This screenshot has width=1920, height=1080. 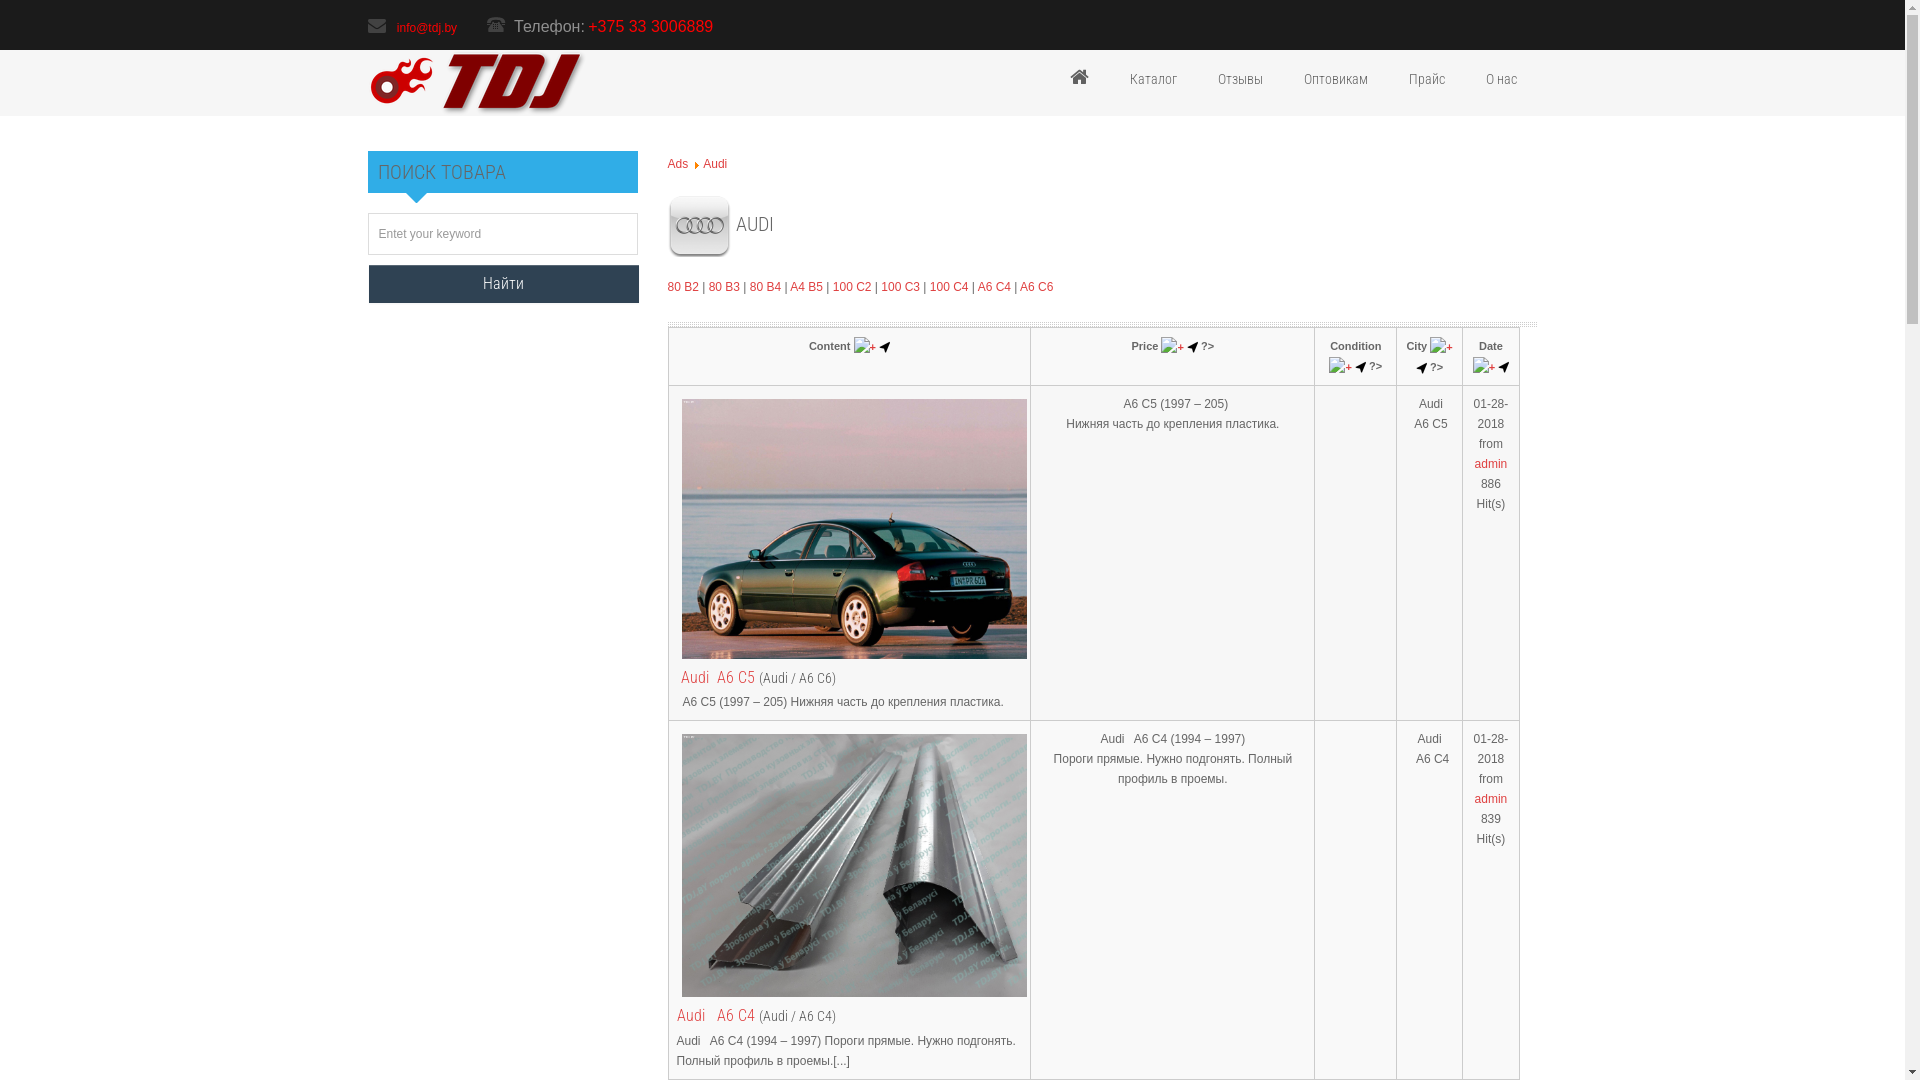 I want to click on admin, so click(x=1492, y=799).